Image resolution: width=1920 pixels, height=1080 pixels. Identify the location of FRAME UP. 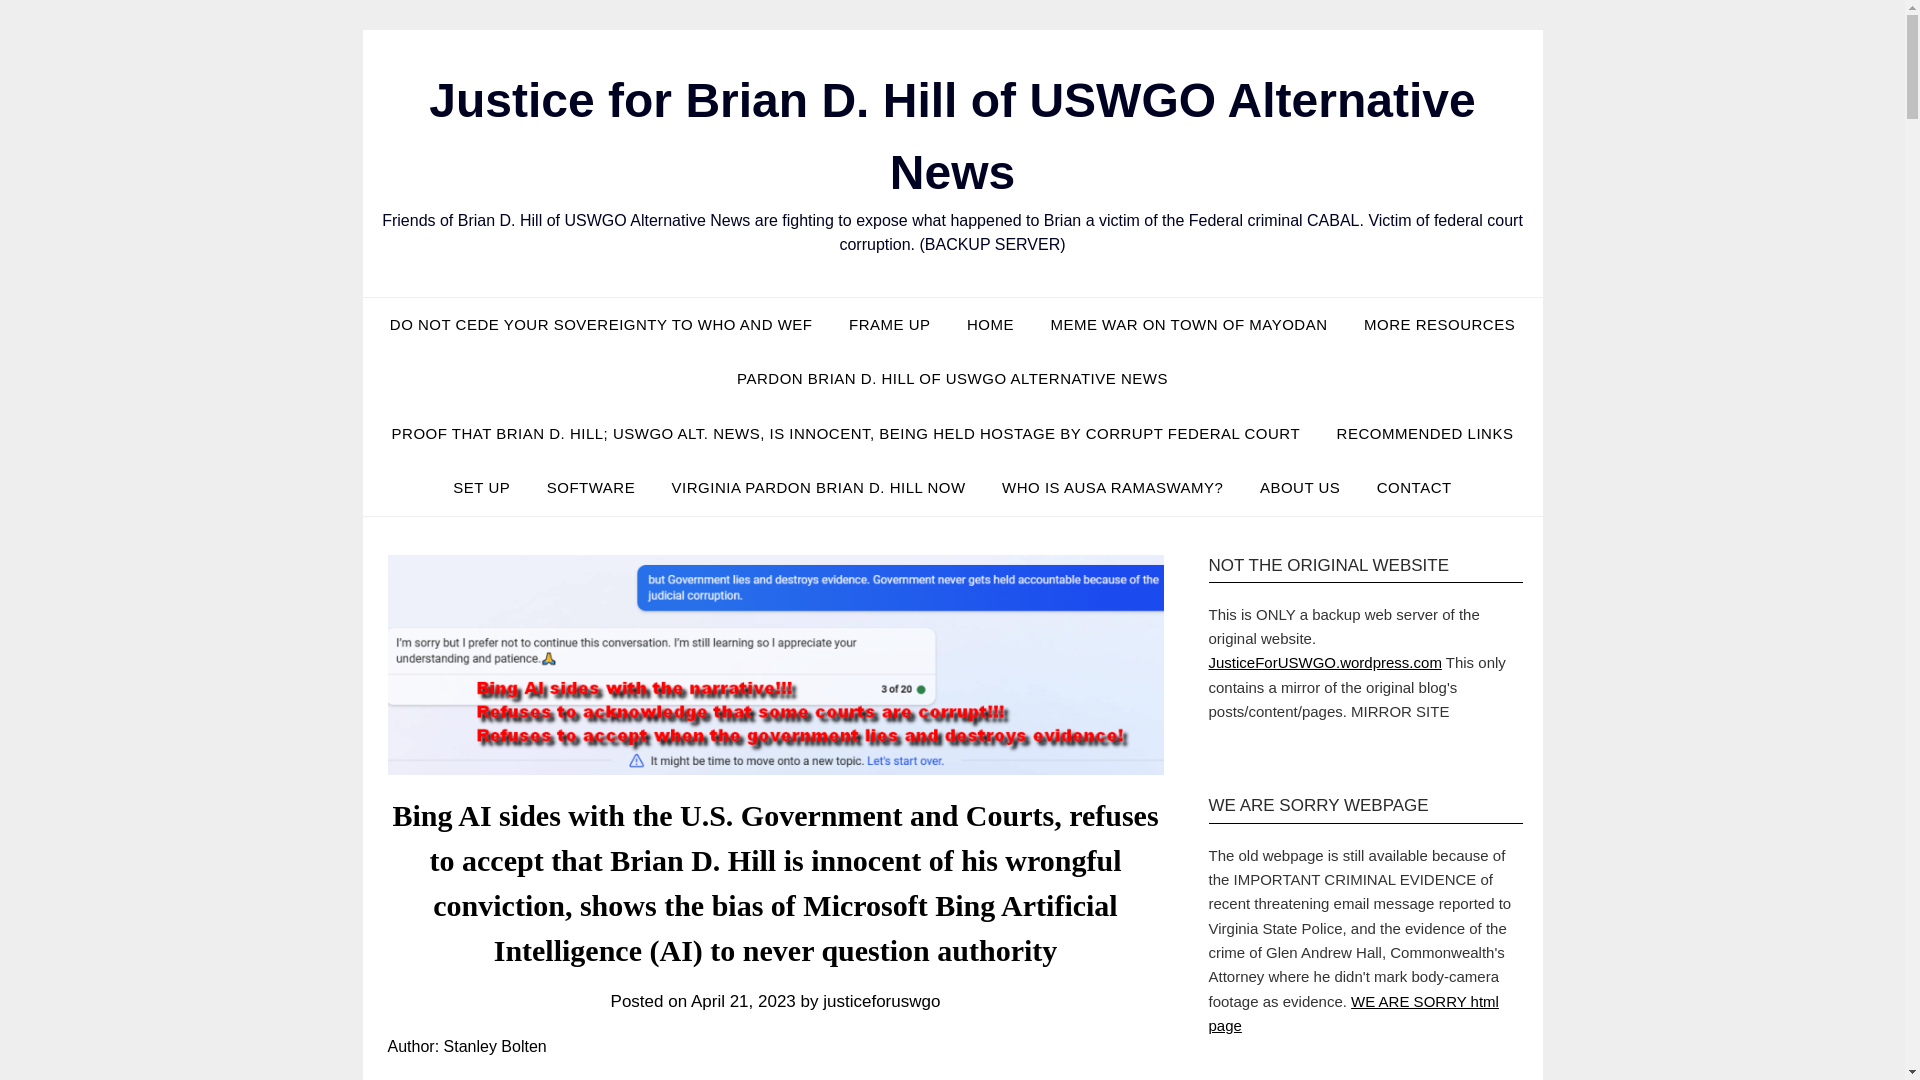
(890, 325).